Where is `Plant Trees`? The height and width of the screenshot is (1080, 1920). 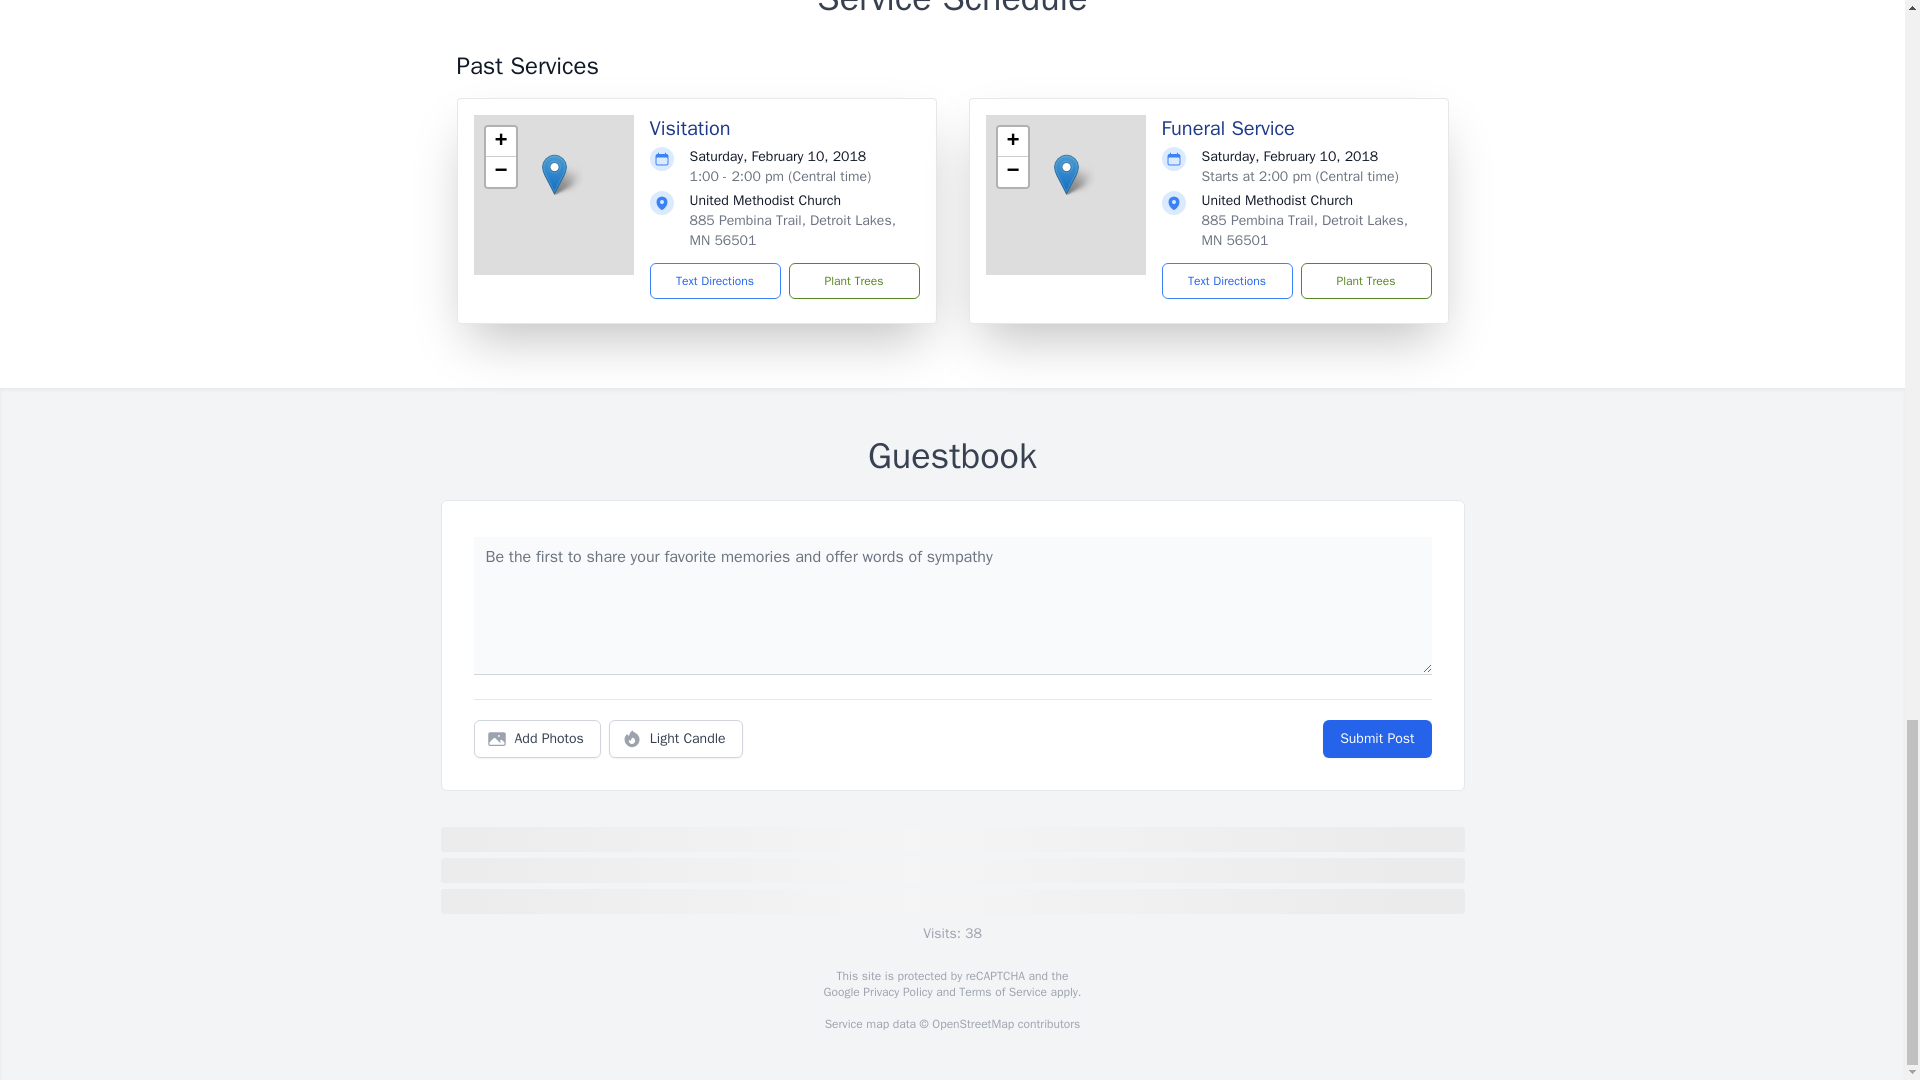
Plant Trees is located at coordinates (1364, 281).